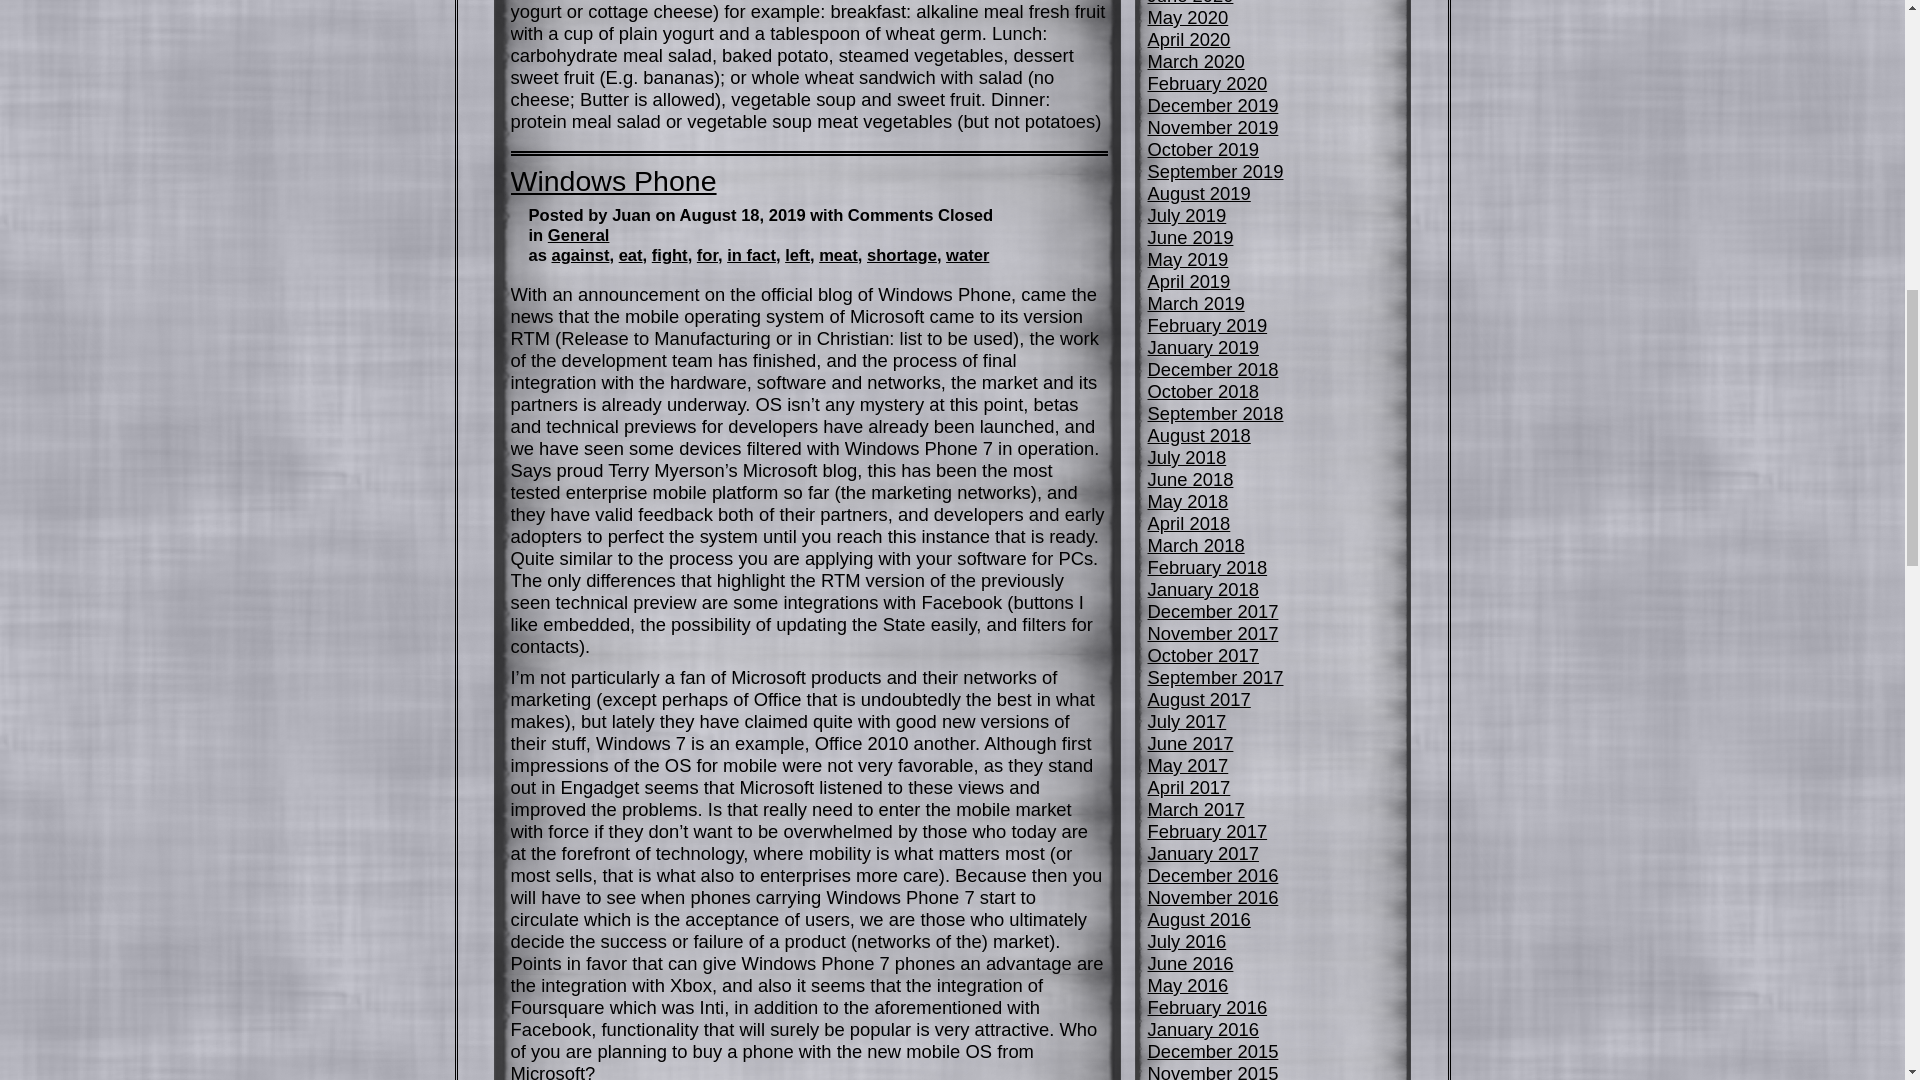 The width and height of the screenshot is (1920, 1080). What do you see at coordinates (613, 180) in the screenshot?
I see `Windows Phone` at bounding box center [613, 180].